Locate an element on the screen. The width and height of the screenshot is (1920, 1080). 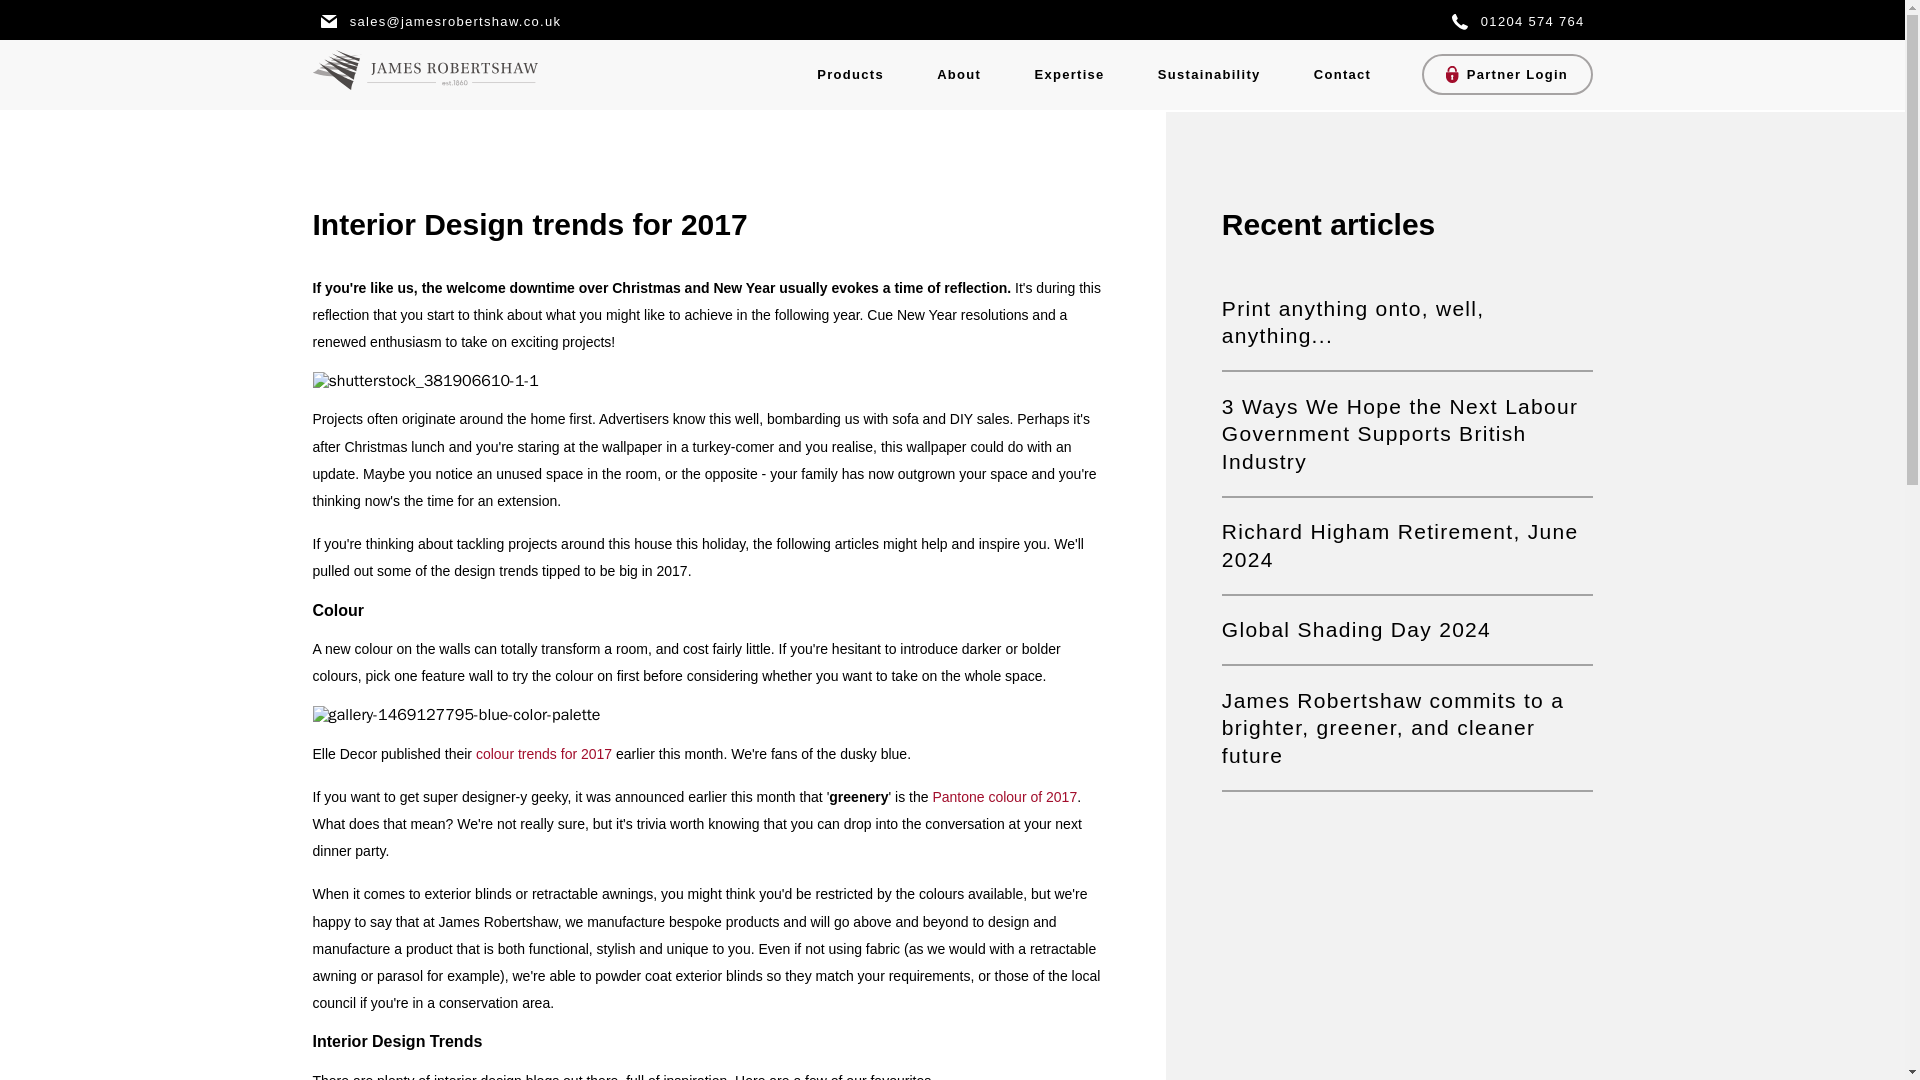
01204 574 764 is located at coordinates (1518, 20).